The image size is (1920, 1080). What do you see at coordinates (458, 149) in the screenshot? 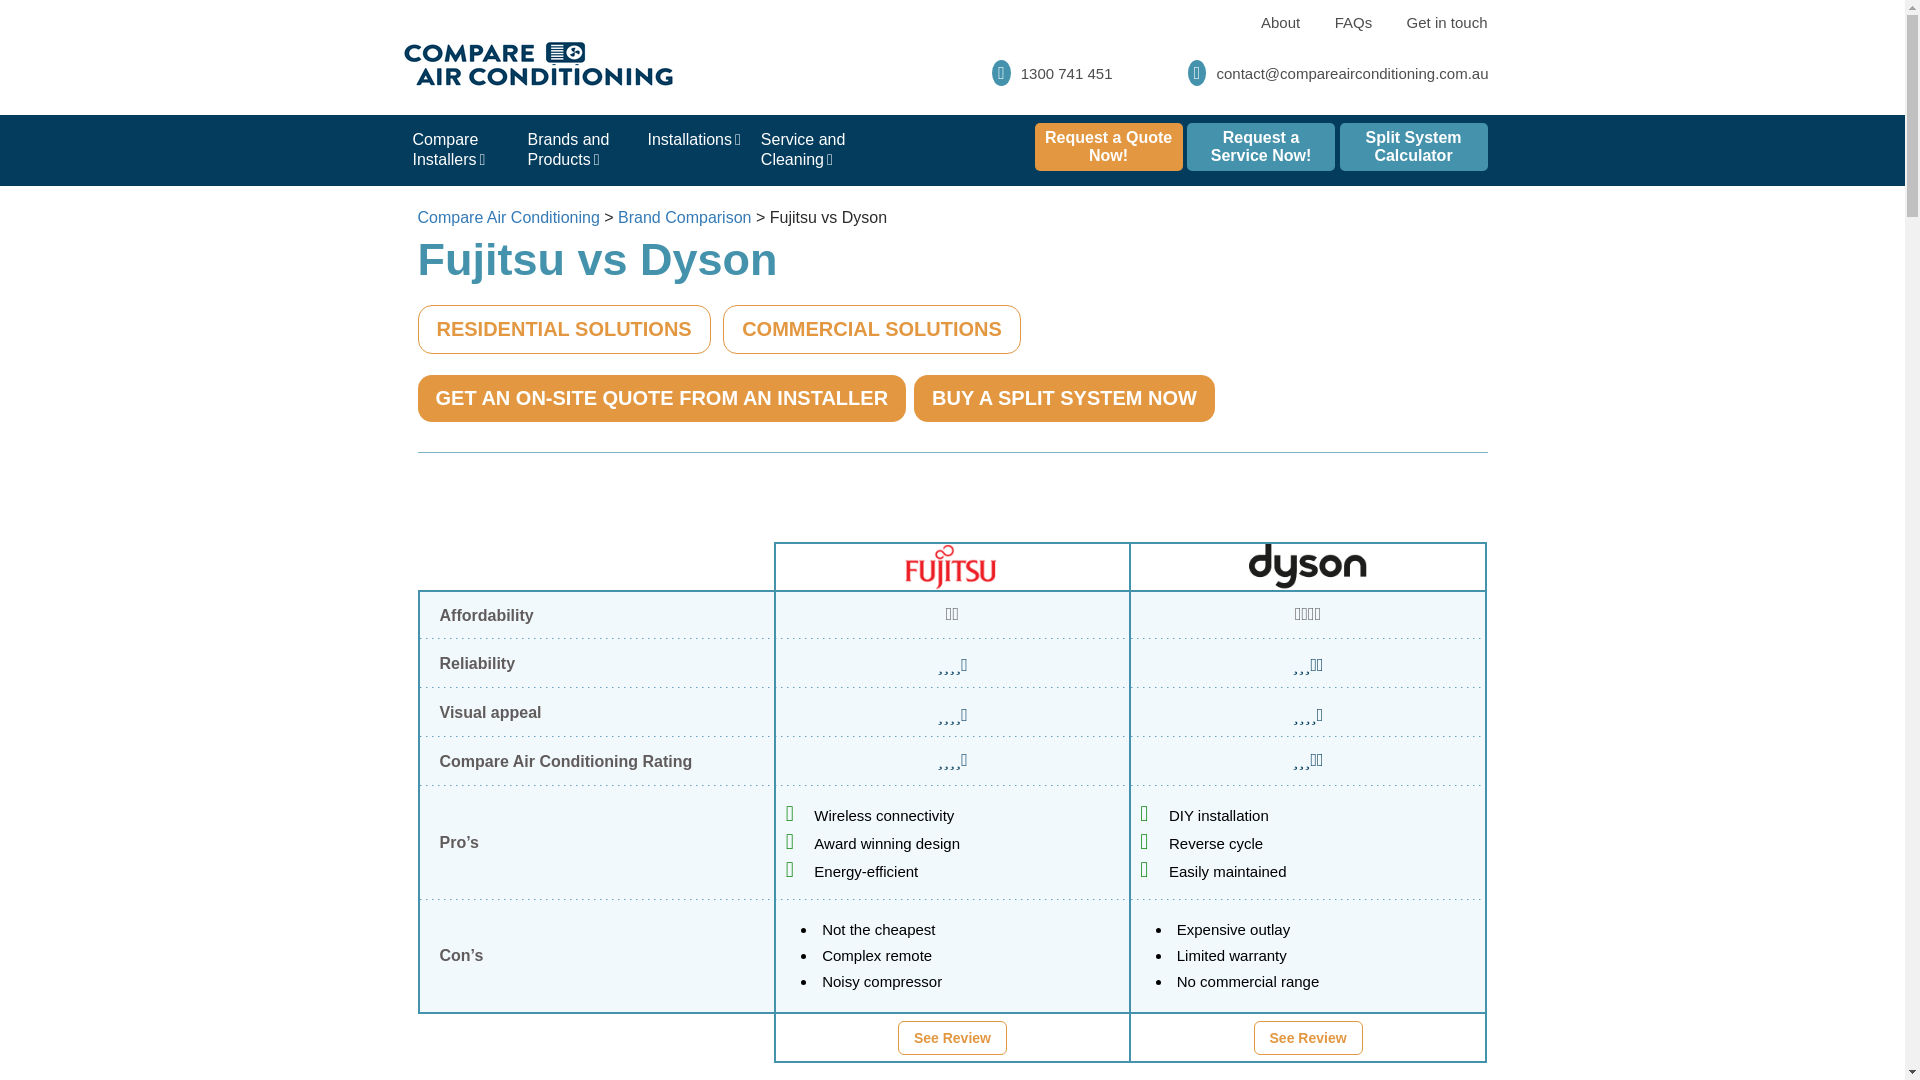
I see `Compare Installers` at bounding box center [458, 149].